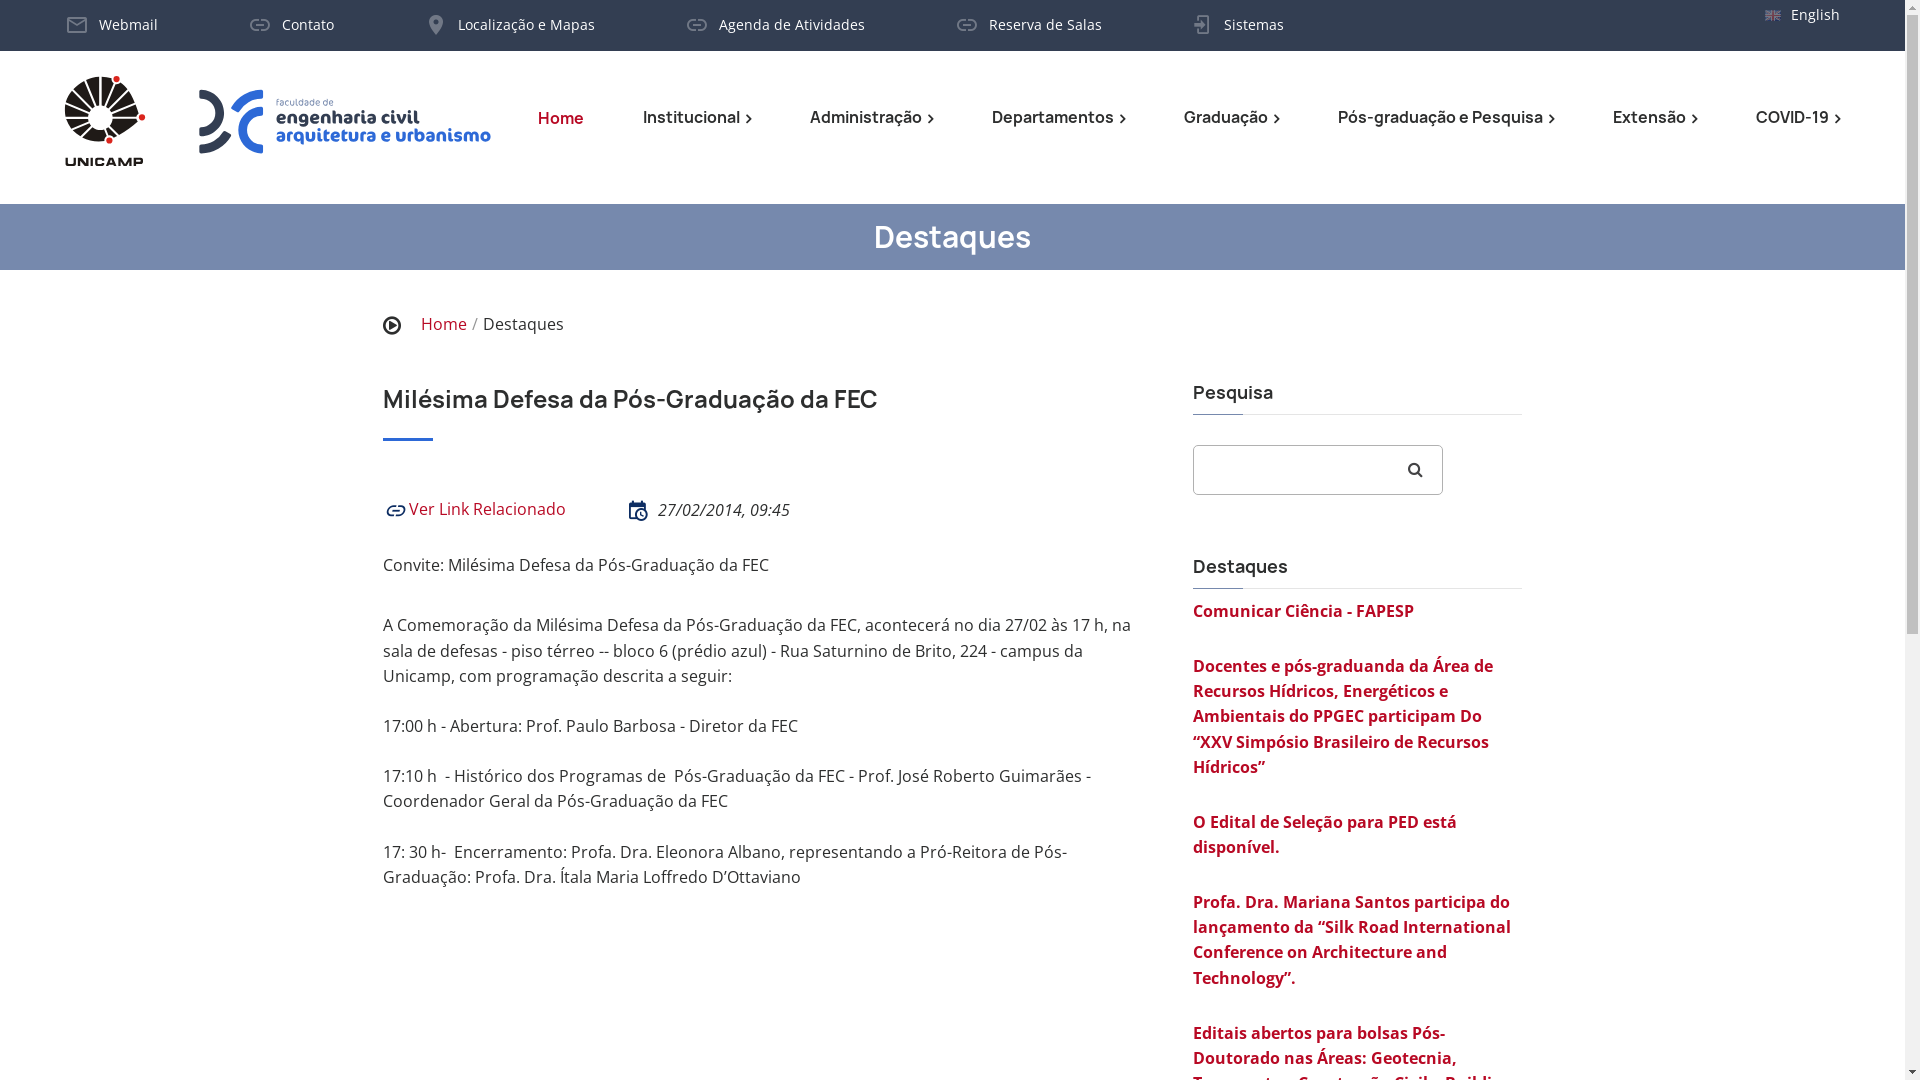 The width and height of the screenshot is (1920, 1080). I want to click on Home, so click(443, 324).